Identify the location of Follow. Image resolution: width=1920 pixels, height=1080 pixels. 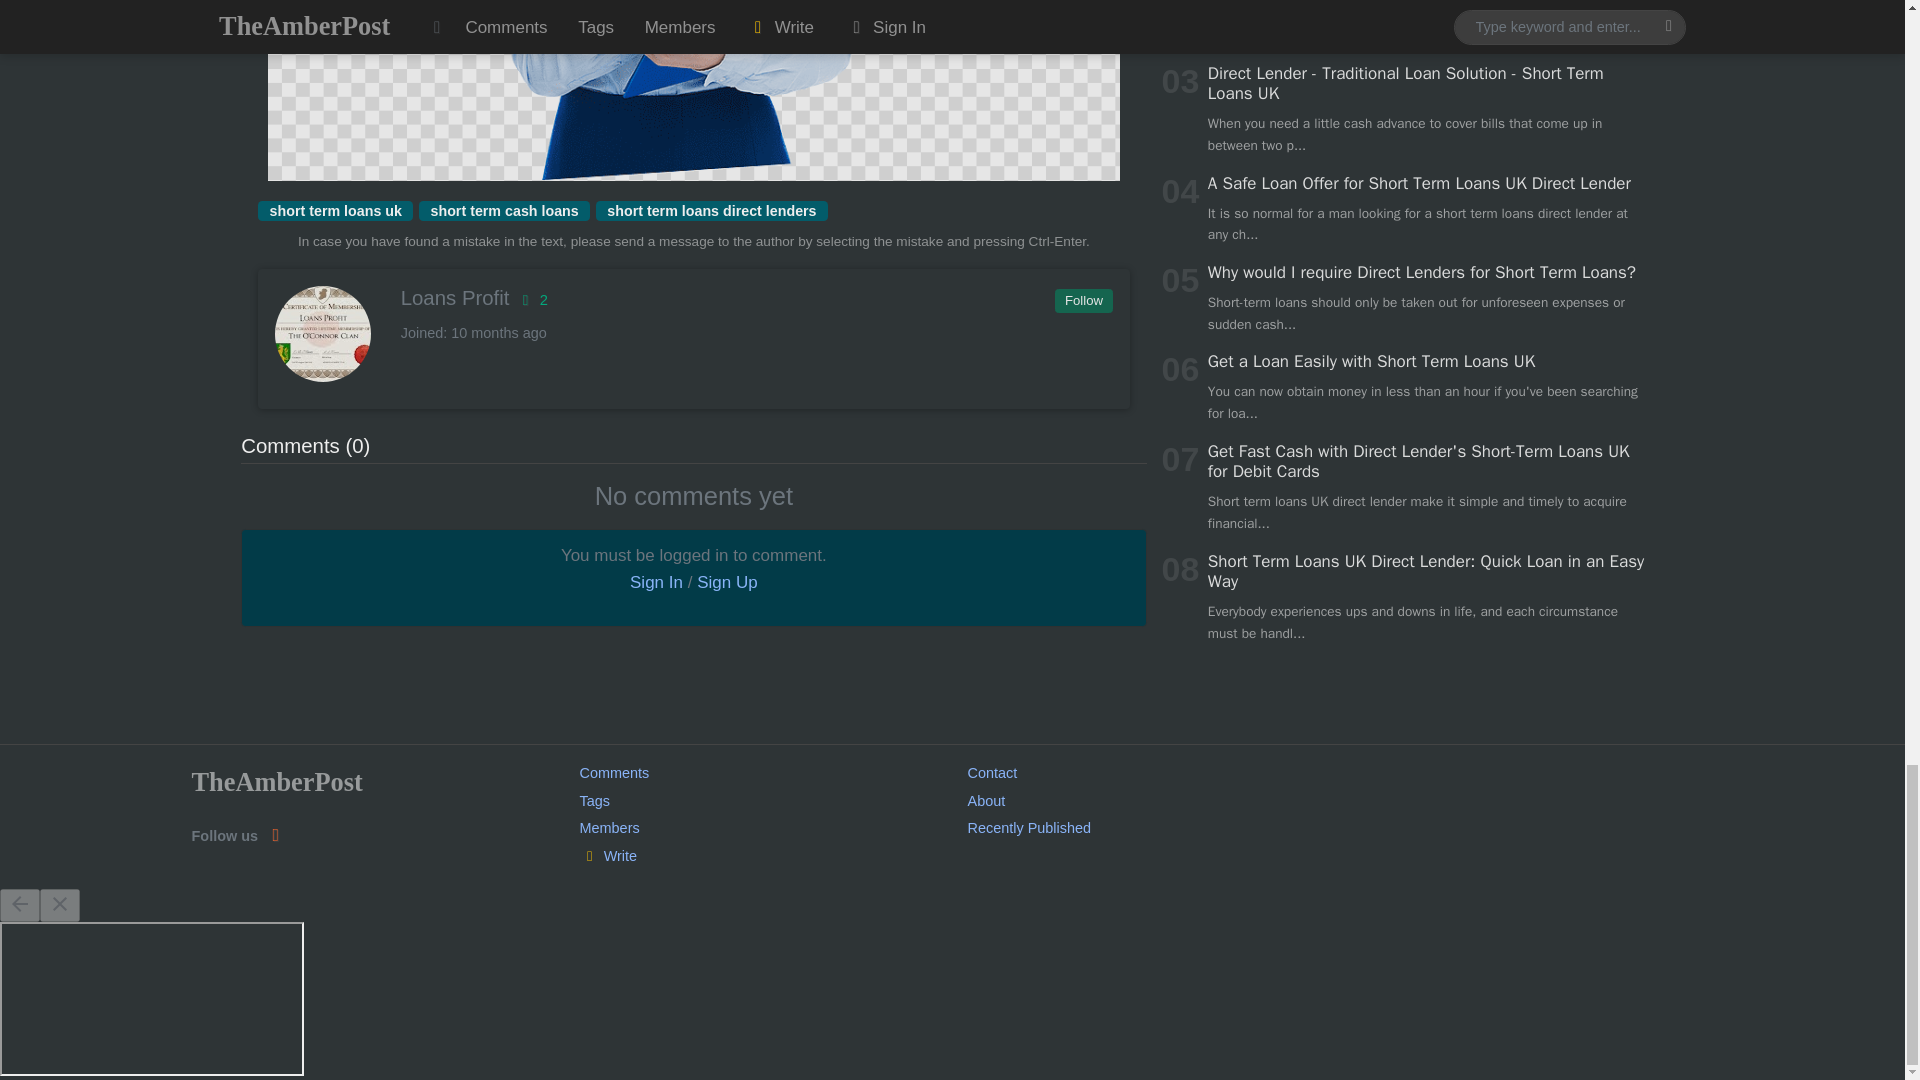
(1082, 301).